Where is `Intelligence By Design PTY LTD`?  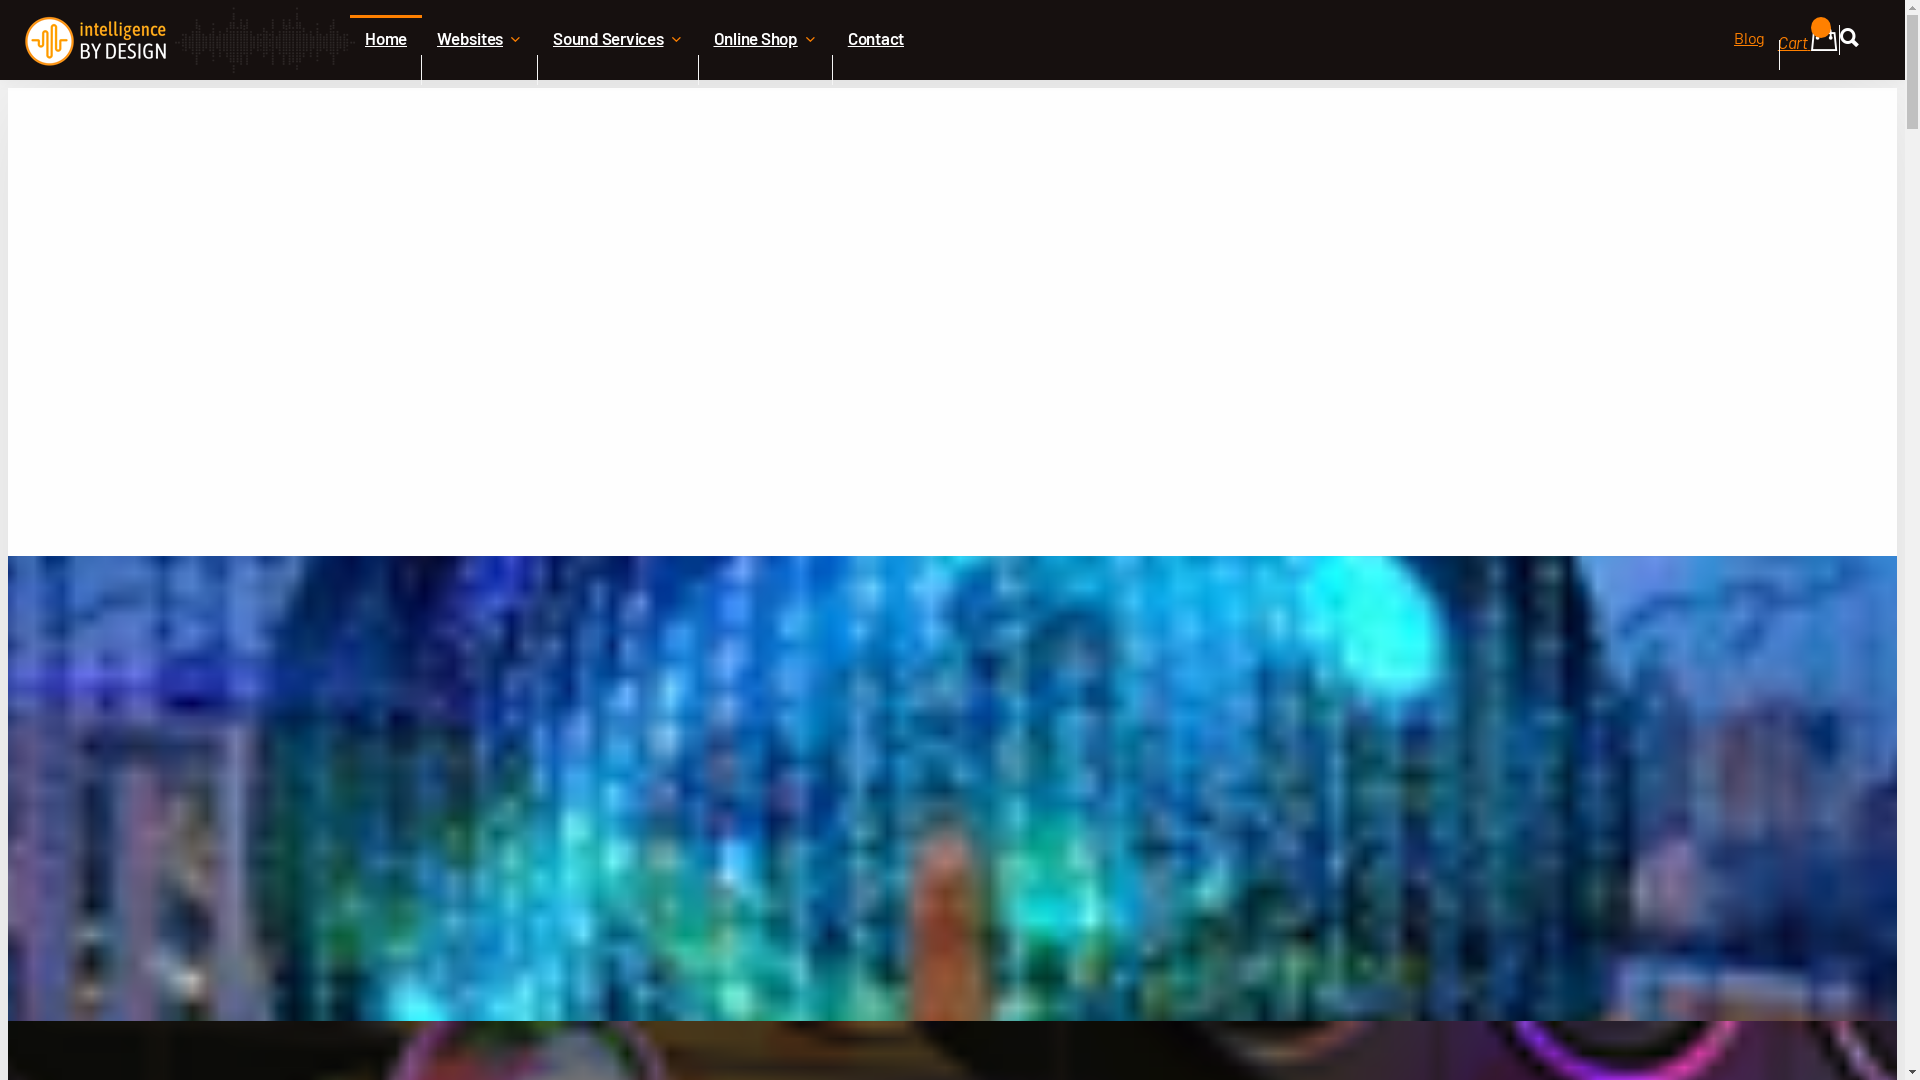
Intelligence By Design PTY LTD is located at coordinates (190, 40).